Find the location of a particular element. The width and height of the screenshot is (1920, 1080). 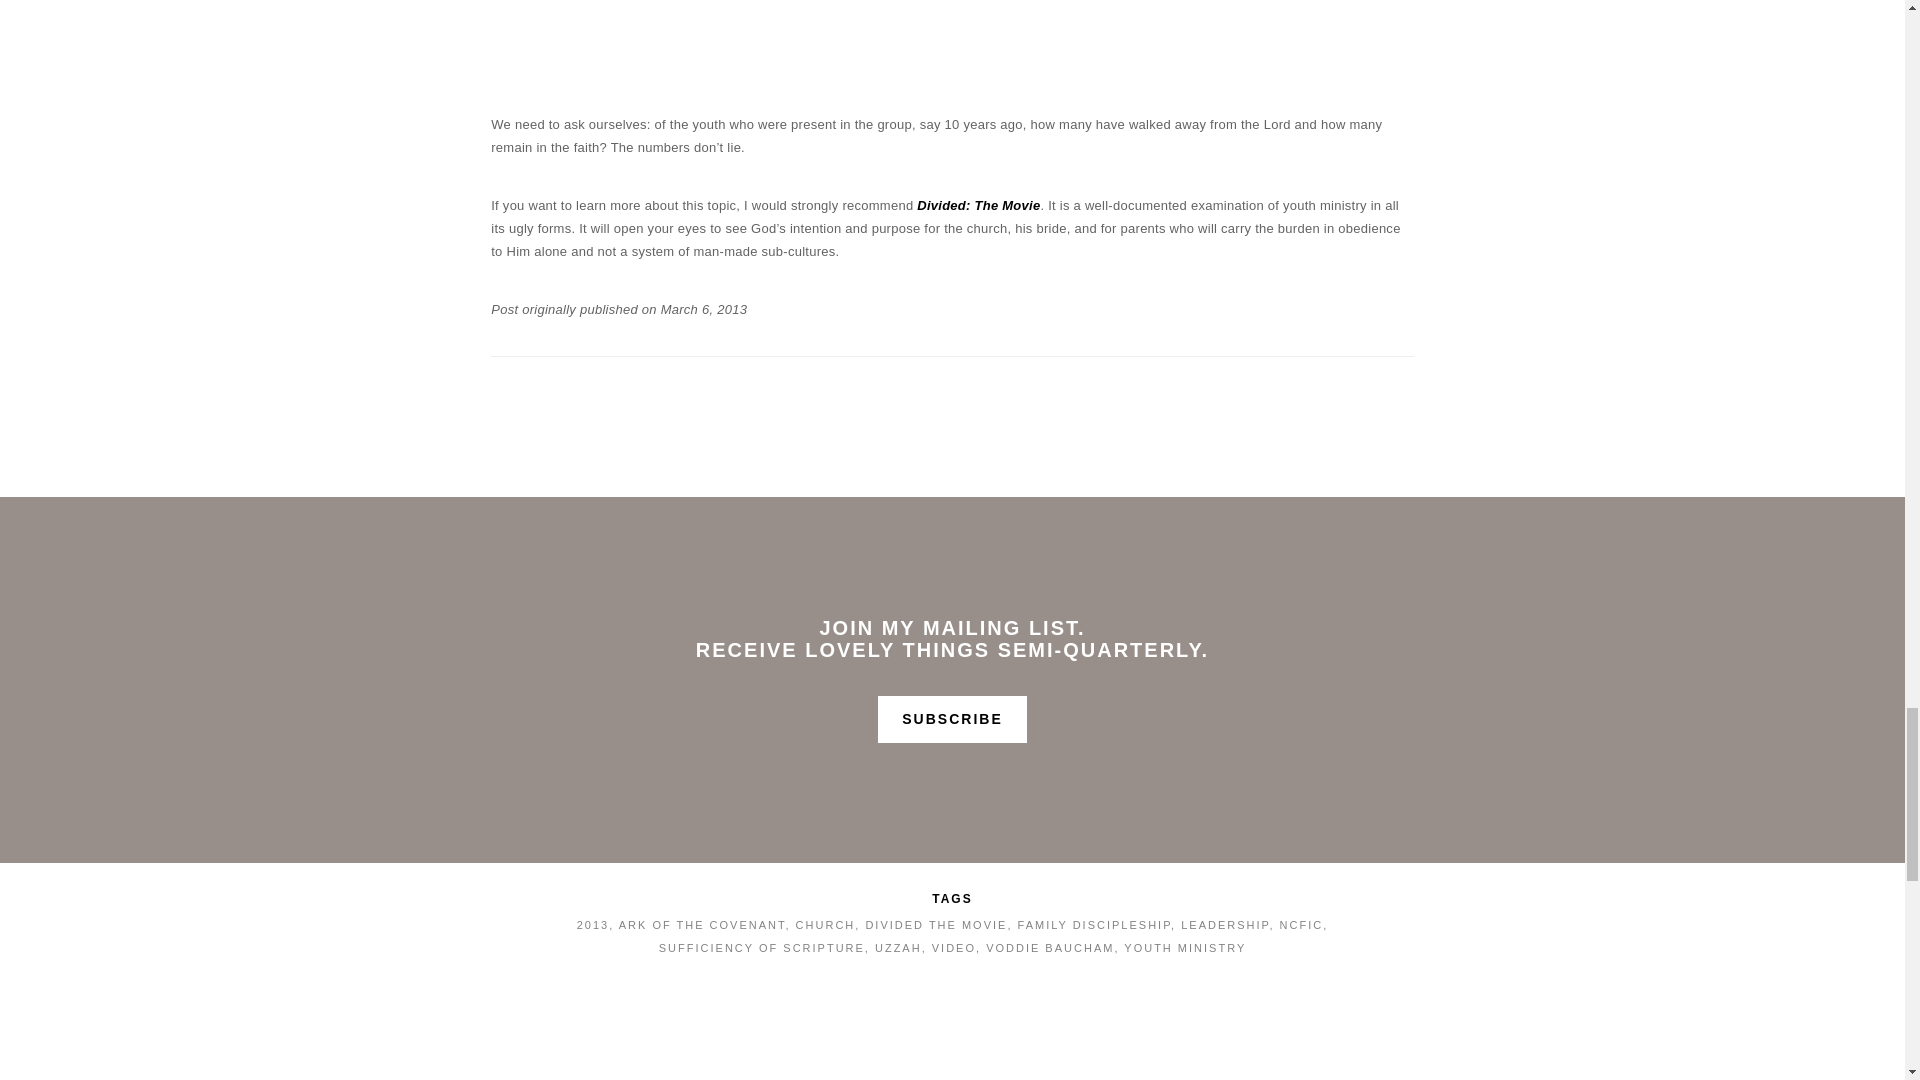

YOUTH MINISTRY is located at coordinates (1184, 947).